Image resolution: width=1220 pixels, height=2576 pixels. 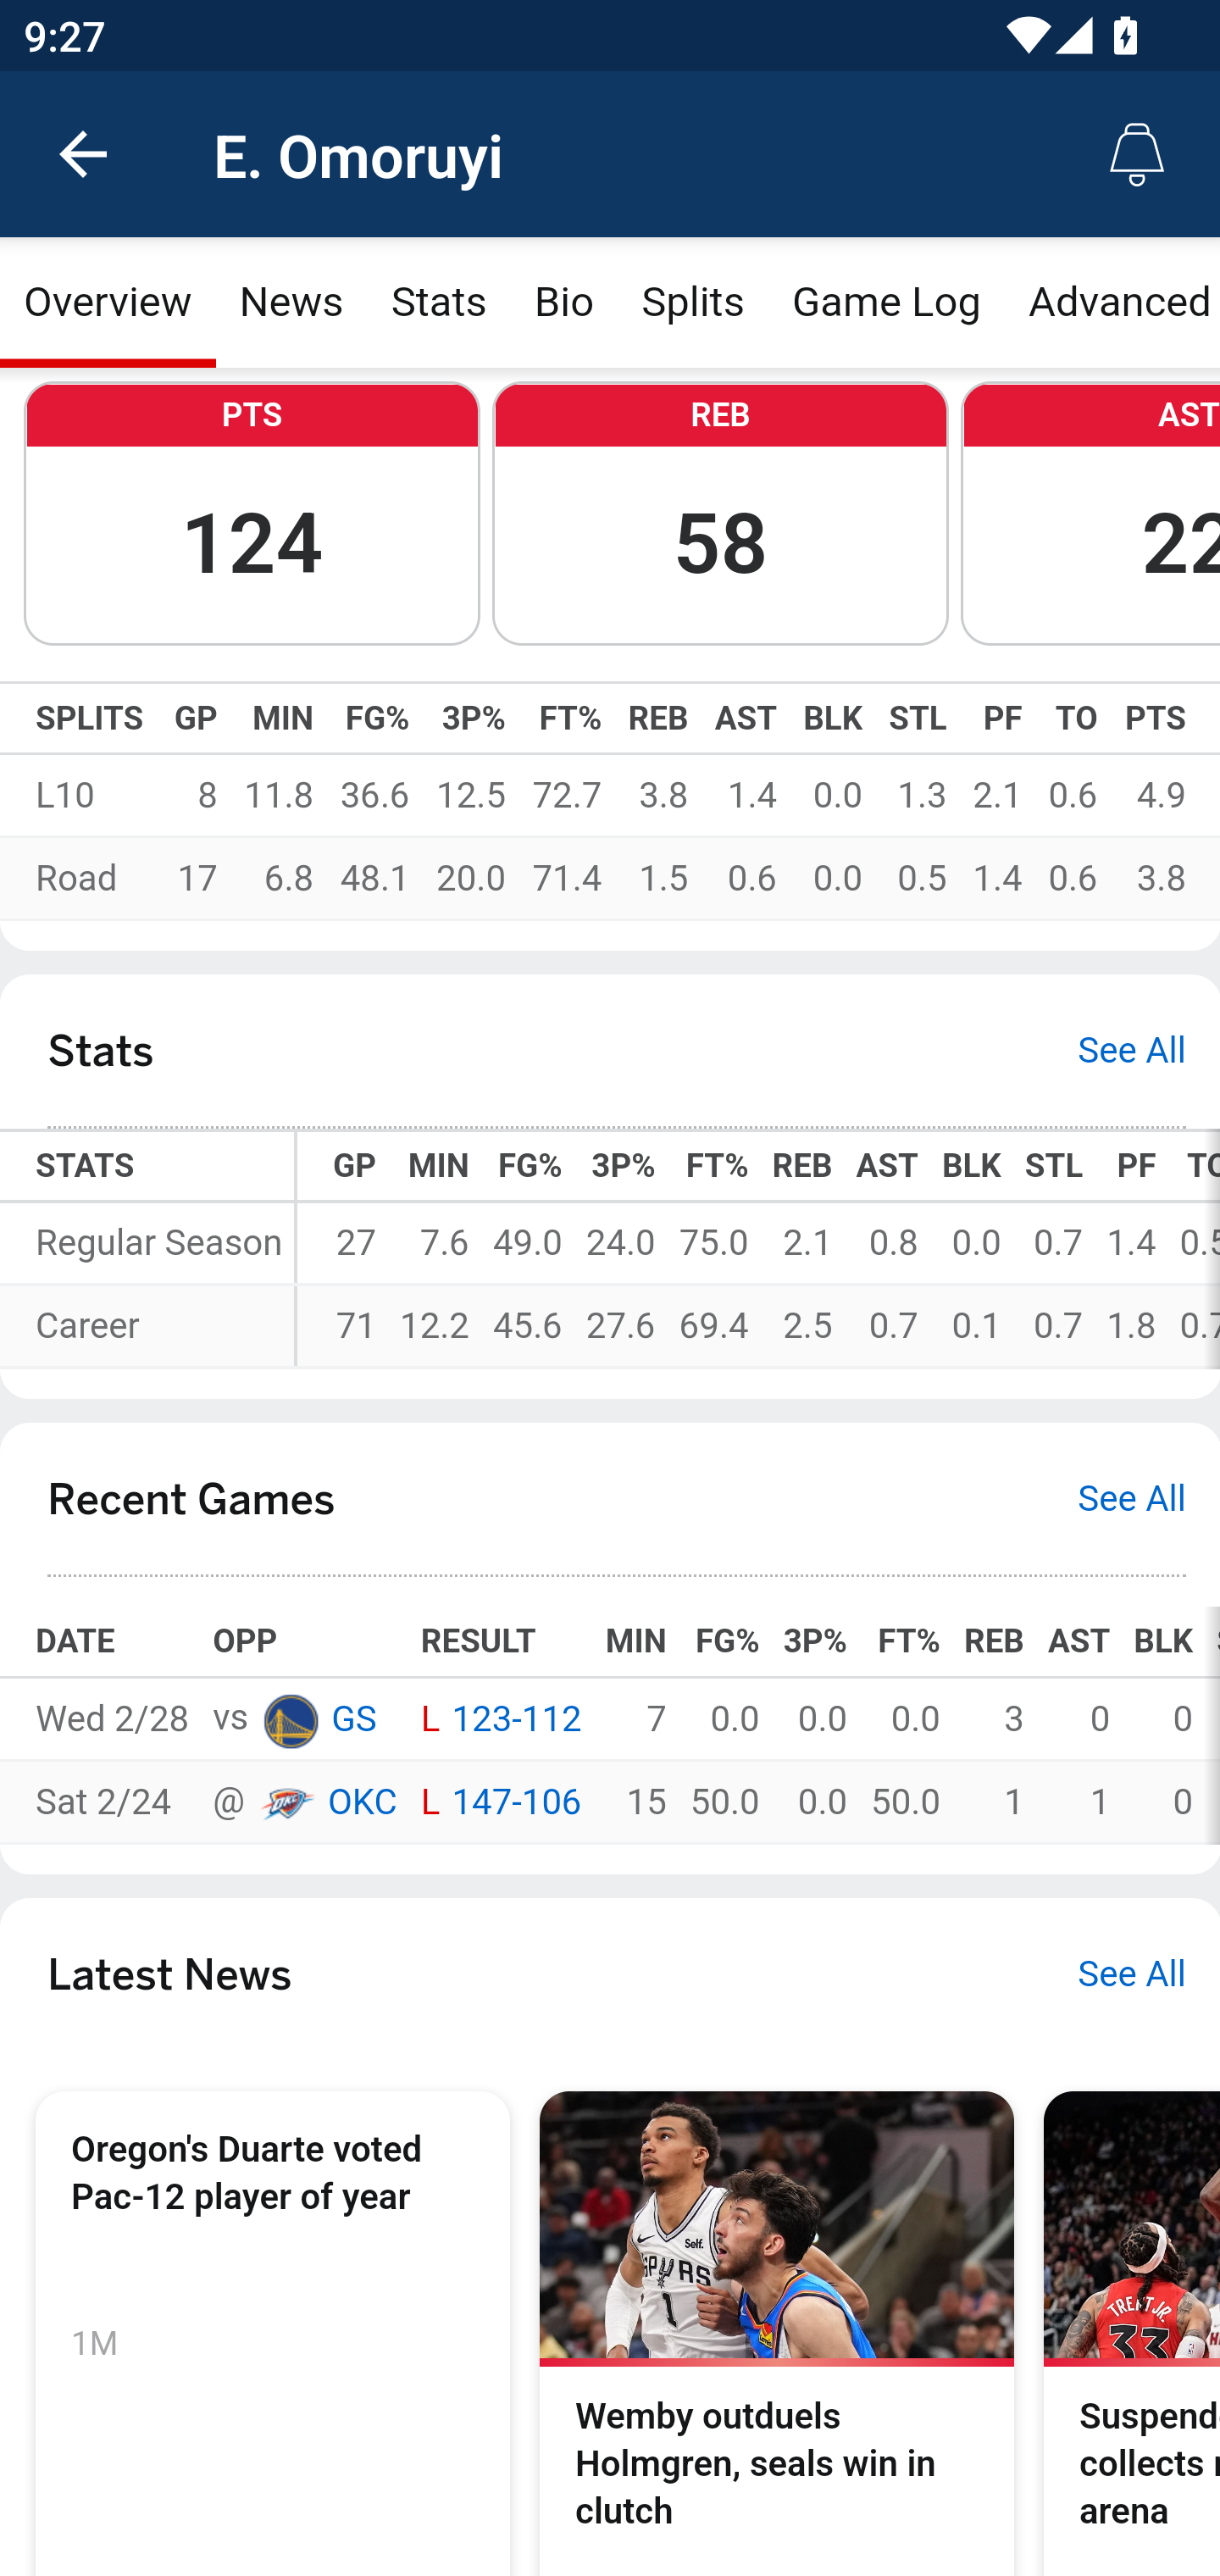 I want to click on OKC, so click(x=361, y=1804).